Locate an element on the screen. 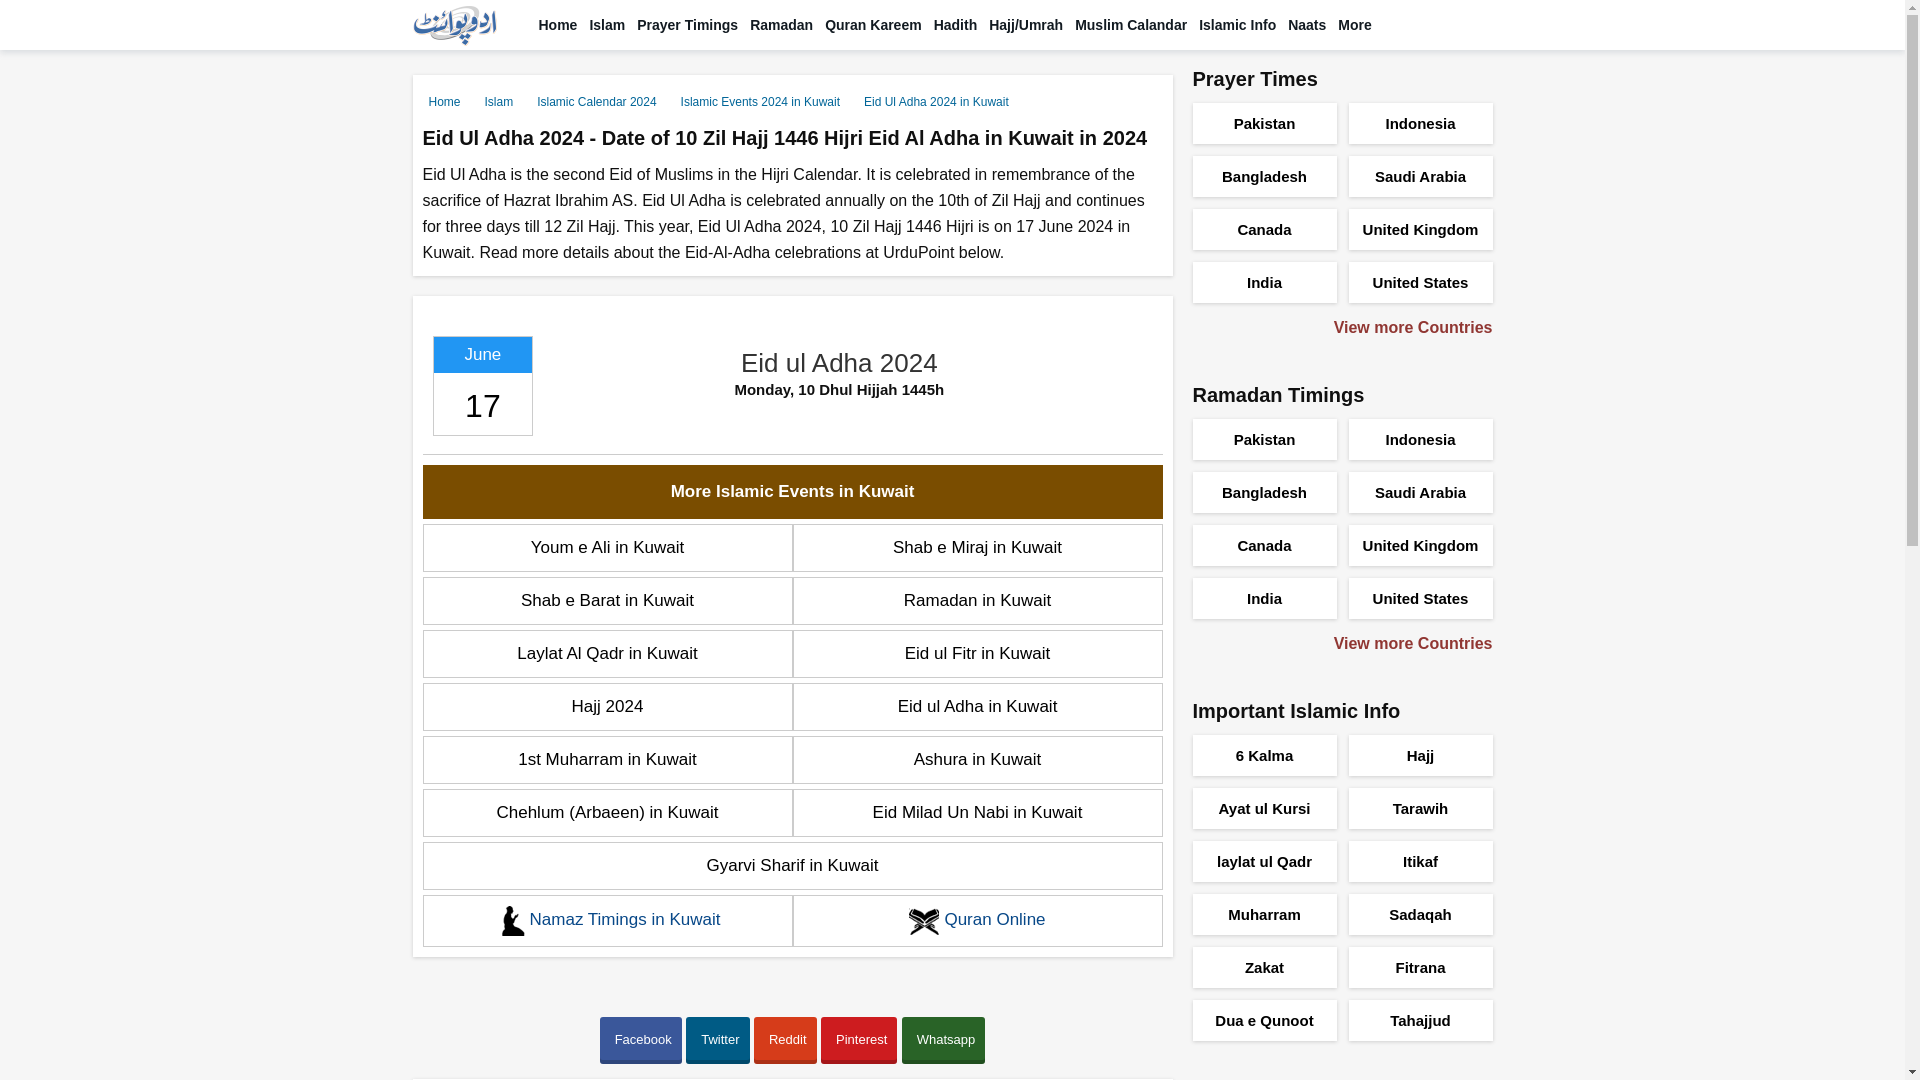  Hadith is located at coordinates (955, 24).